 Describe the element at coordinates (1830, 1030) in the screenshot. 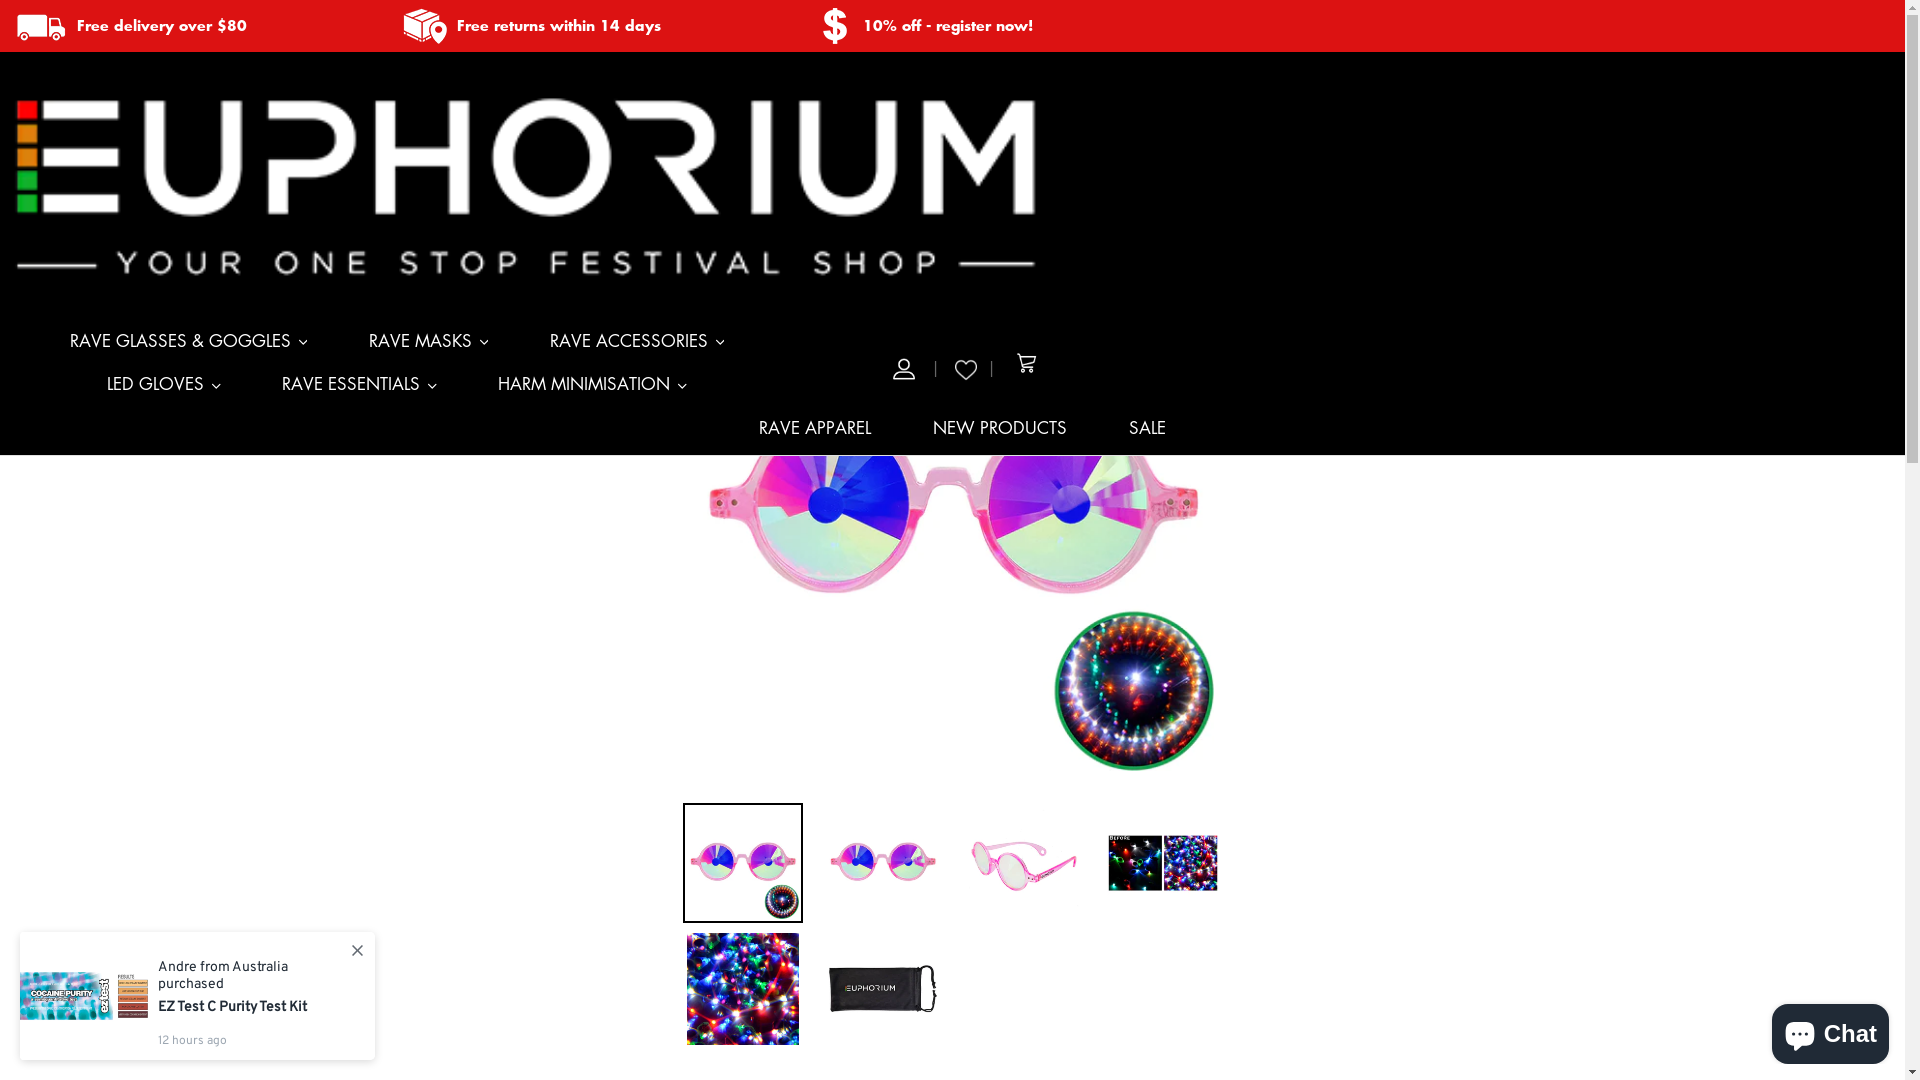

I see `Shopify online store chat` at that location.